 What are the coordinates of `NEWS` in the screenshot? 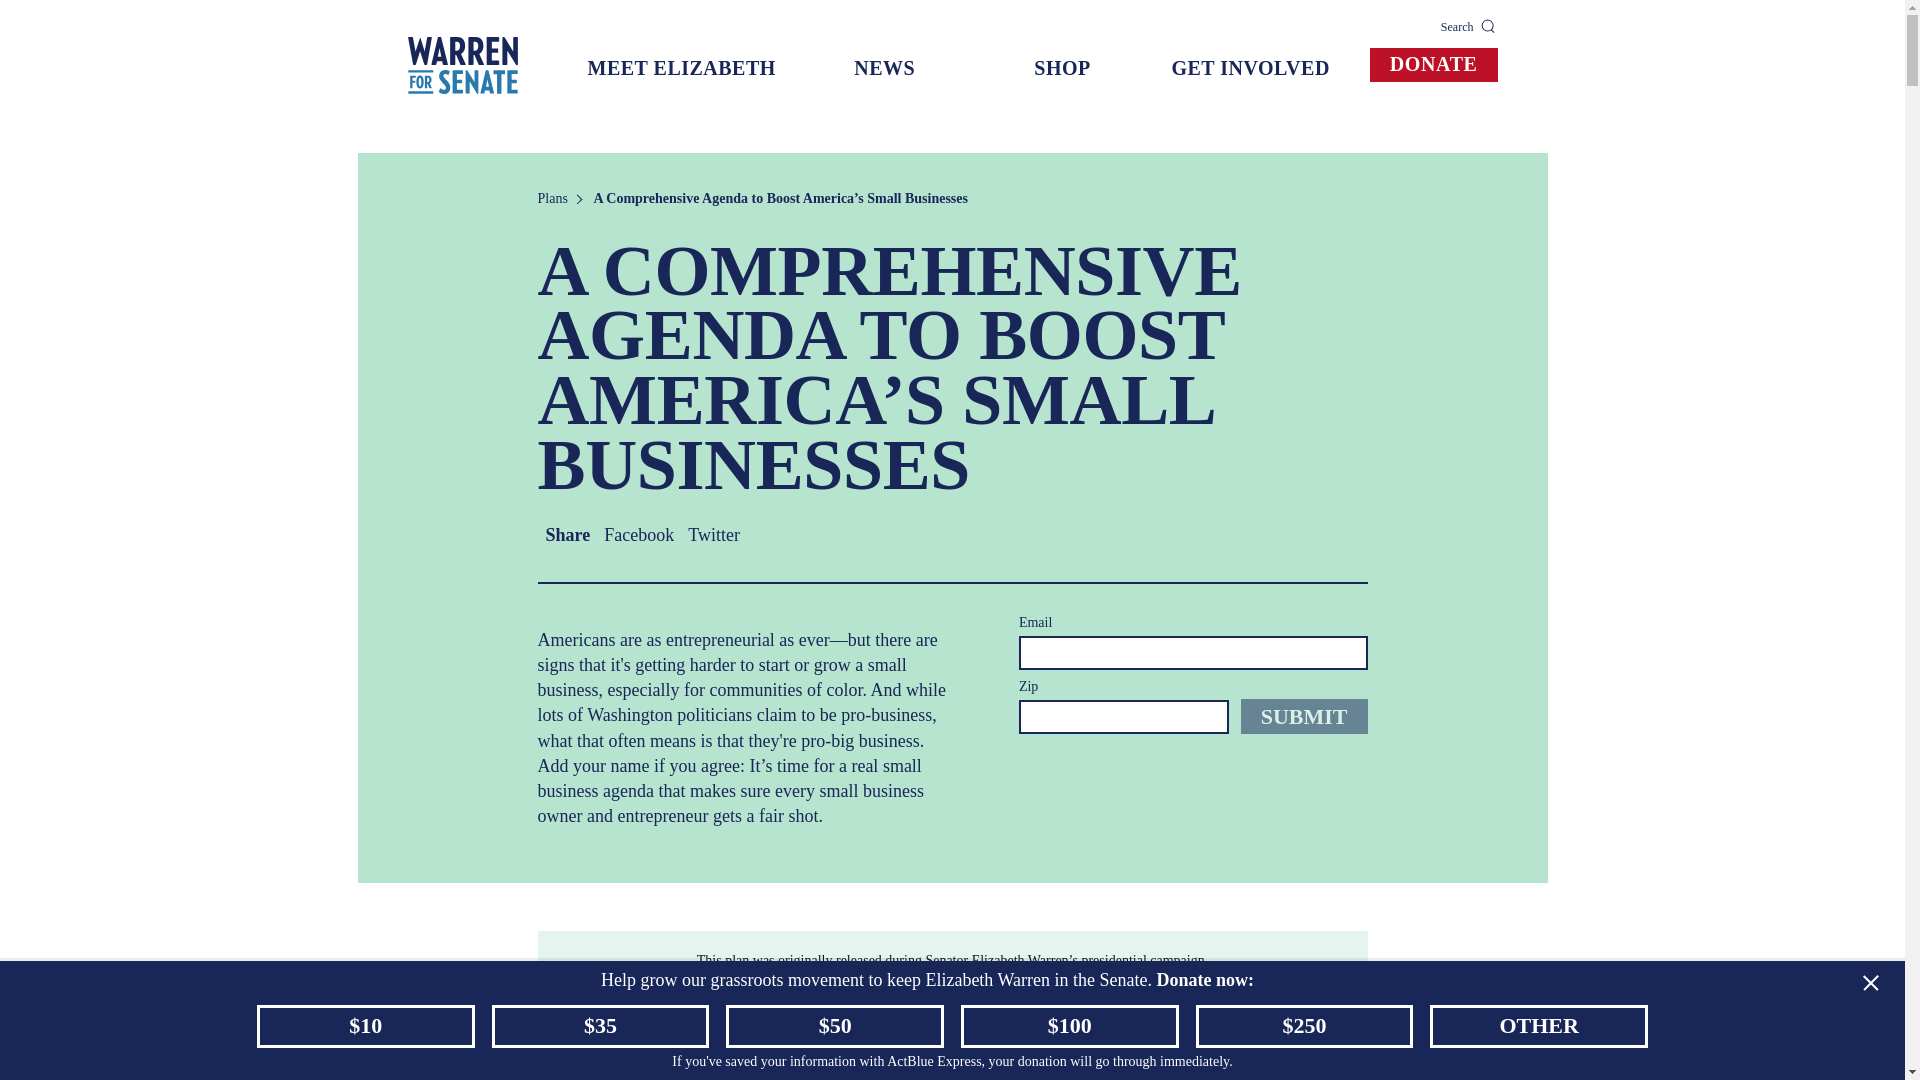 It's located at (884, 69).